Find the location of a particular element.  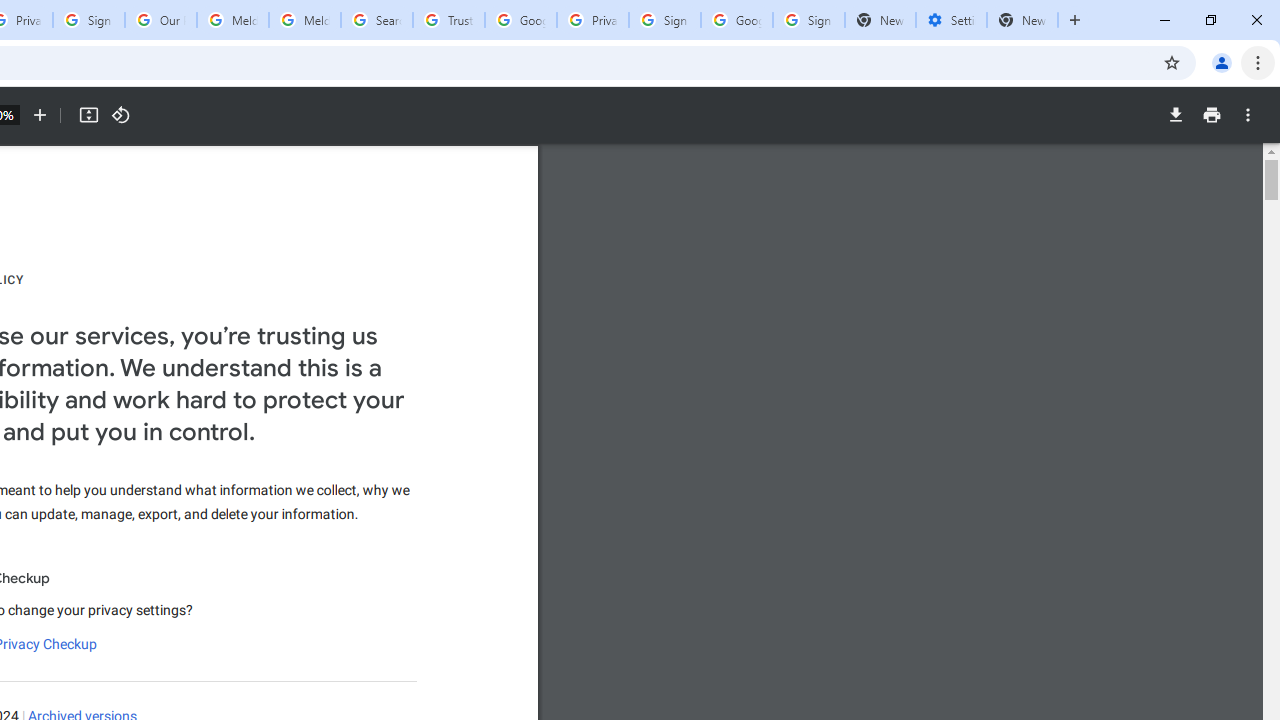

Sign in - Google Accounts is located at coordinates (664, 20).